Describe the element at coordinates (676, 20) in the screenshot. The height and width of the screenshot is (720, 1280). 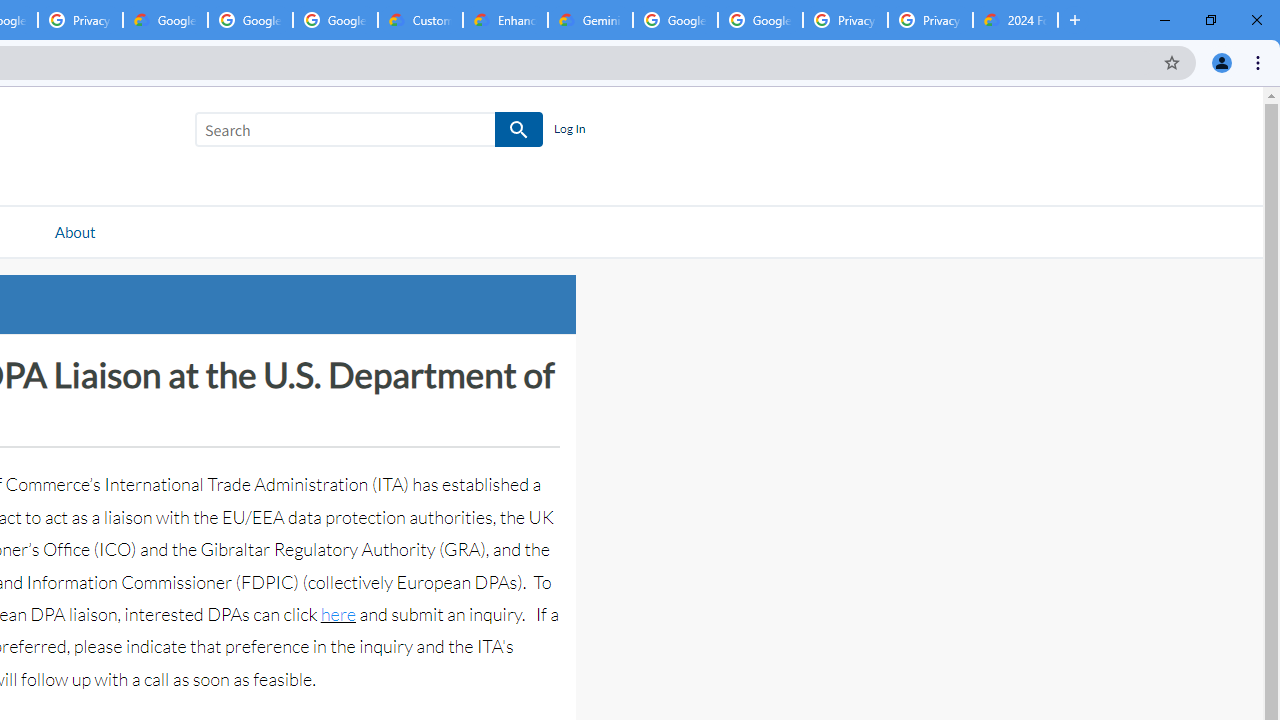
I see `Google Cloud Platform` at that location.